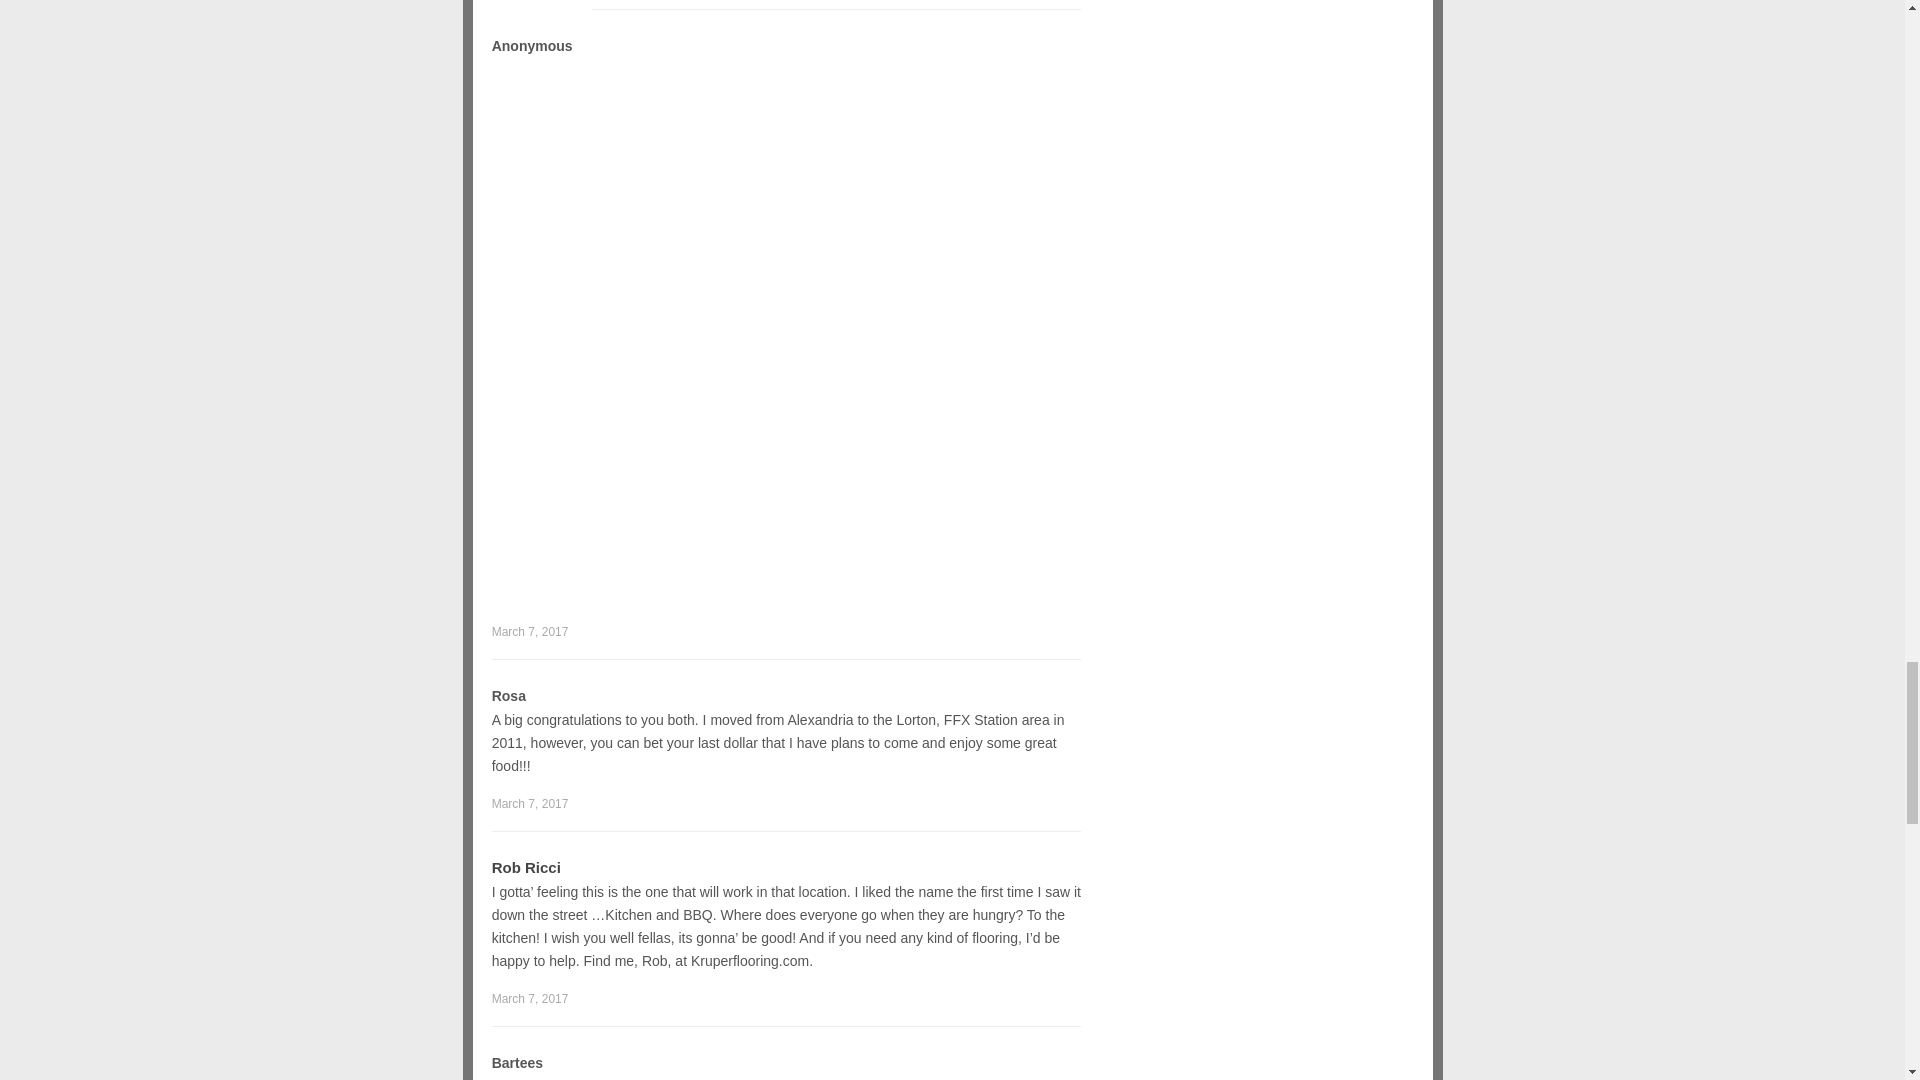 The width and height of the screenshot is (1920, 1080). I want to click on Rob Ricci, so click(526, 866).